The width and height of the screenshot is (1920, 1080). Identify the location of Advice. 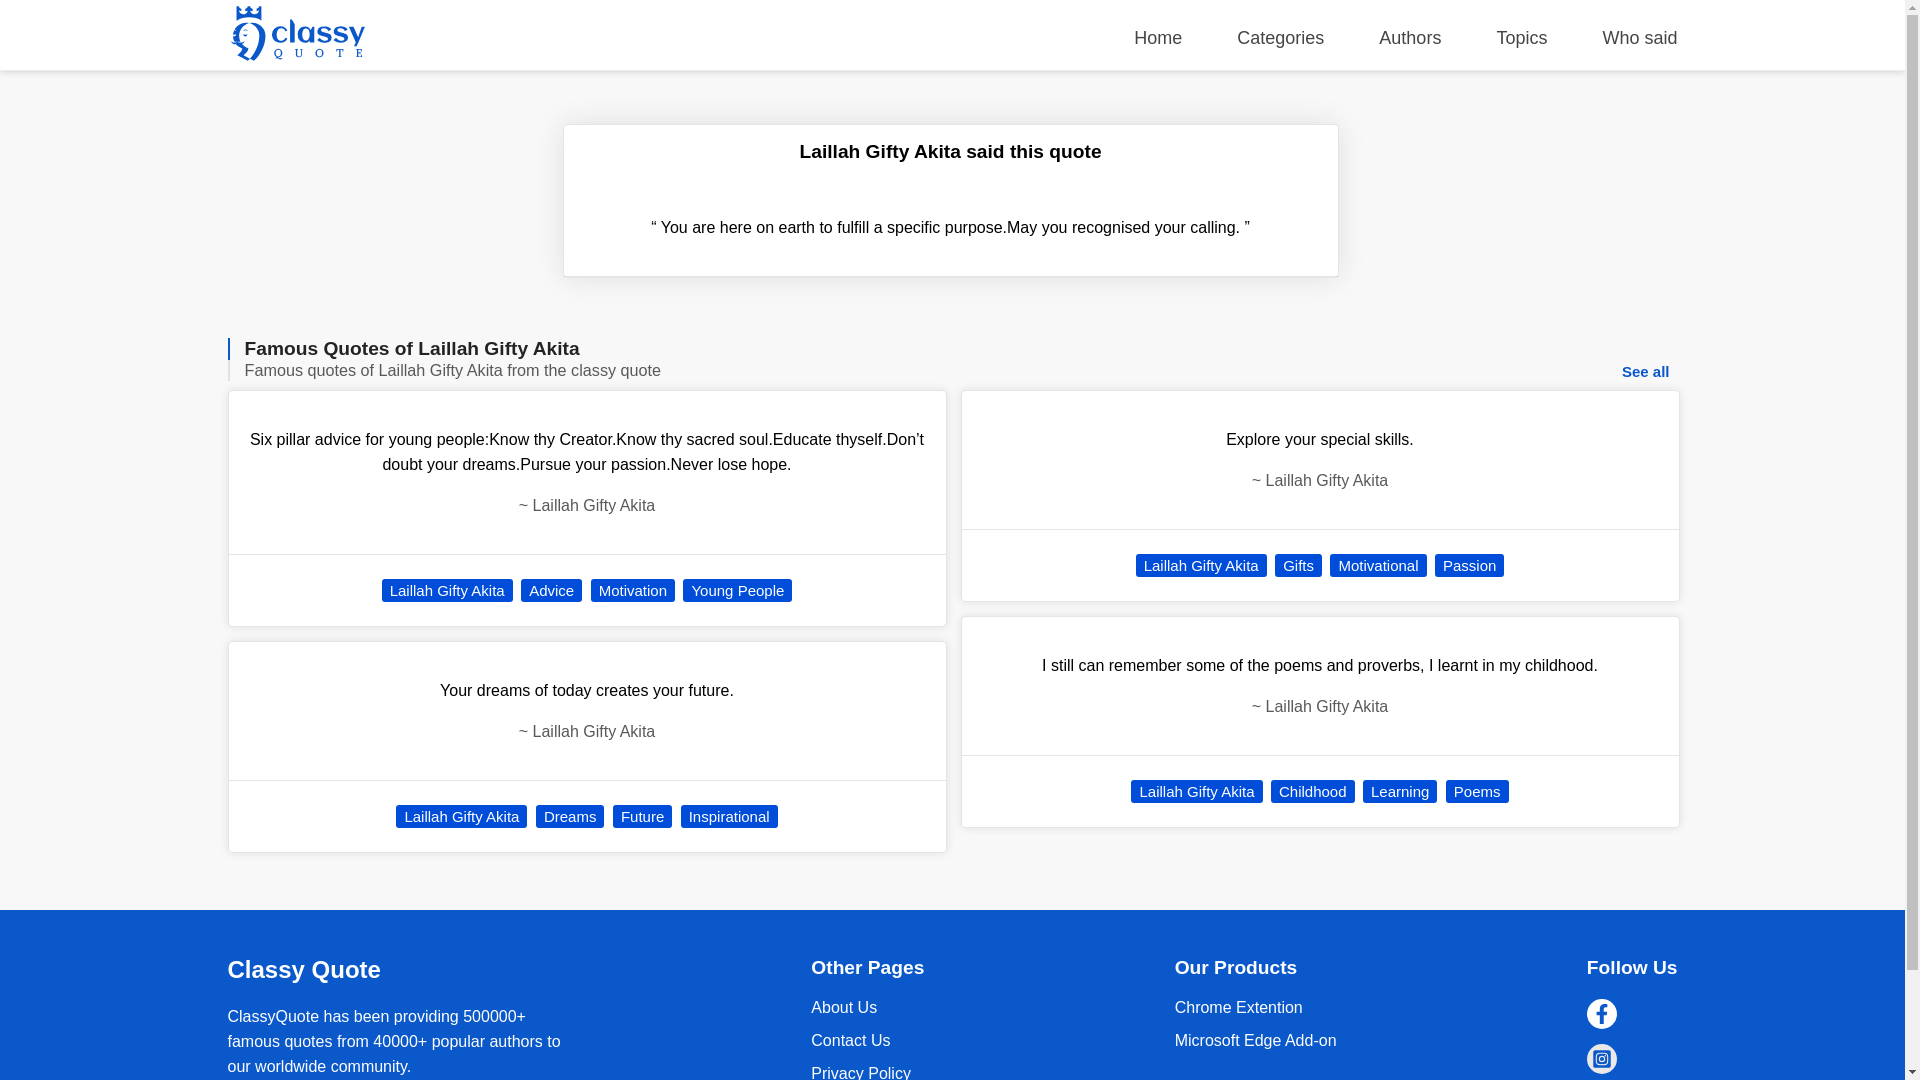
(550, 590).